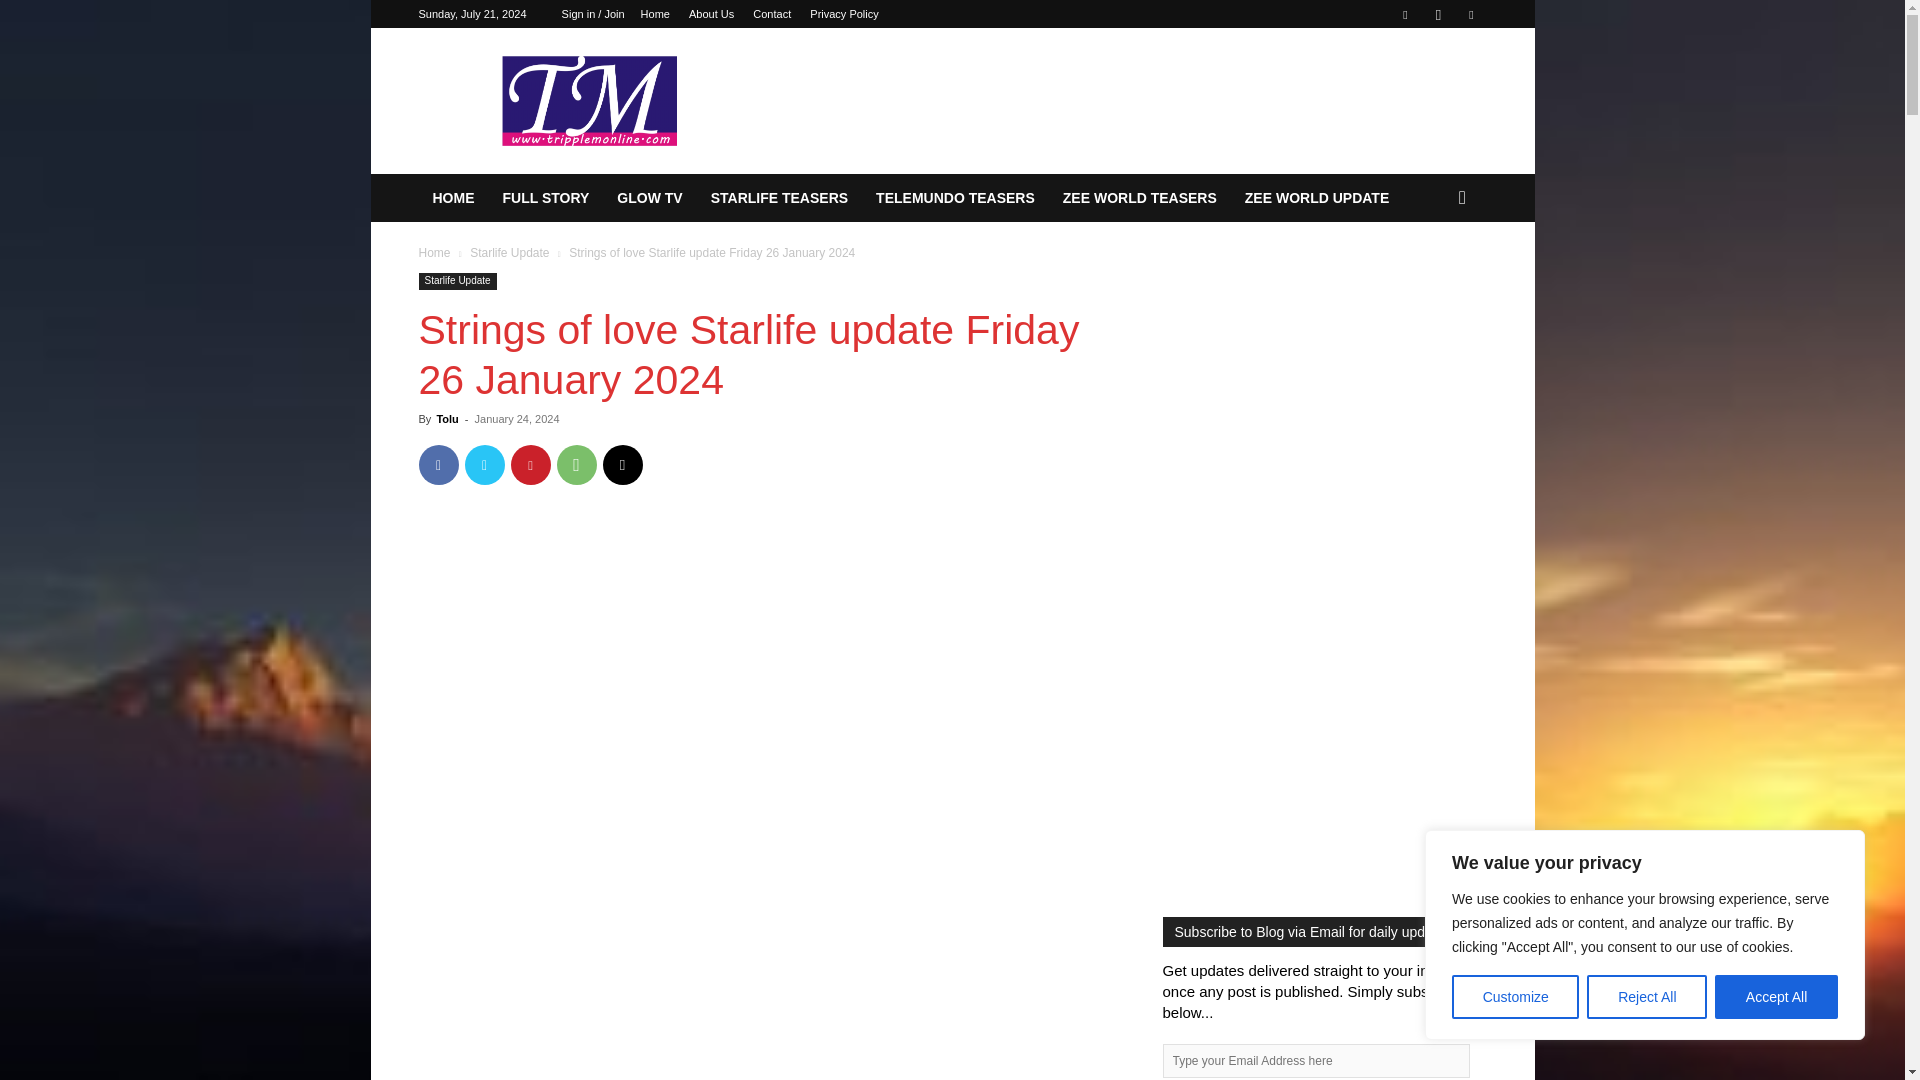  Describe the element at coordinates (1470, 14) in the screenshot. I see `Twitter` at that location.